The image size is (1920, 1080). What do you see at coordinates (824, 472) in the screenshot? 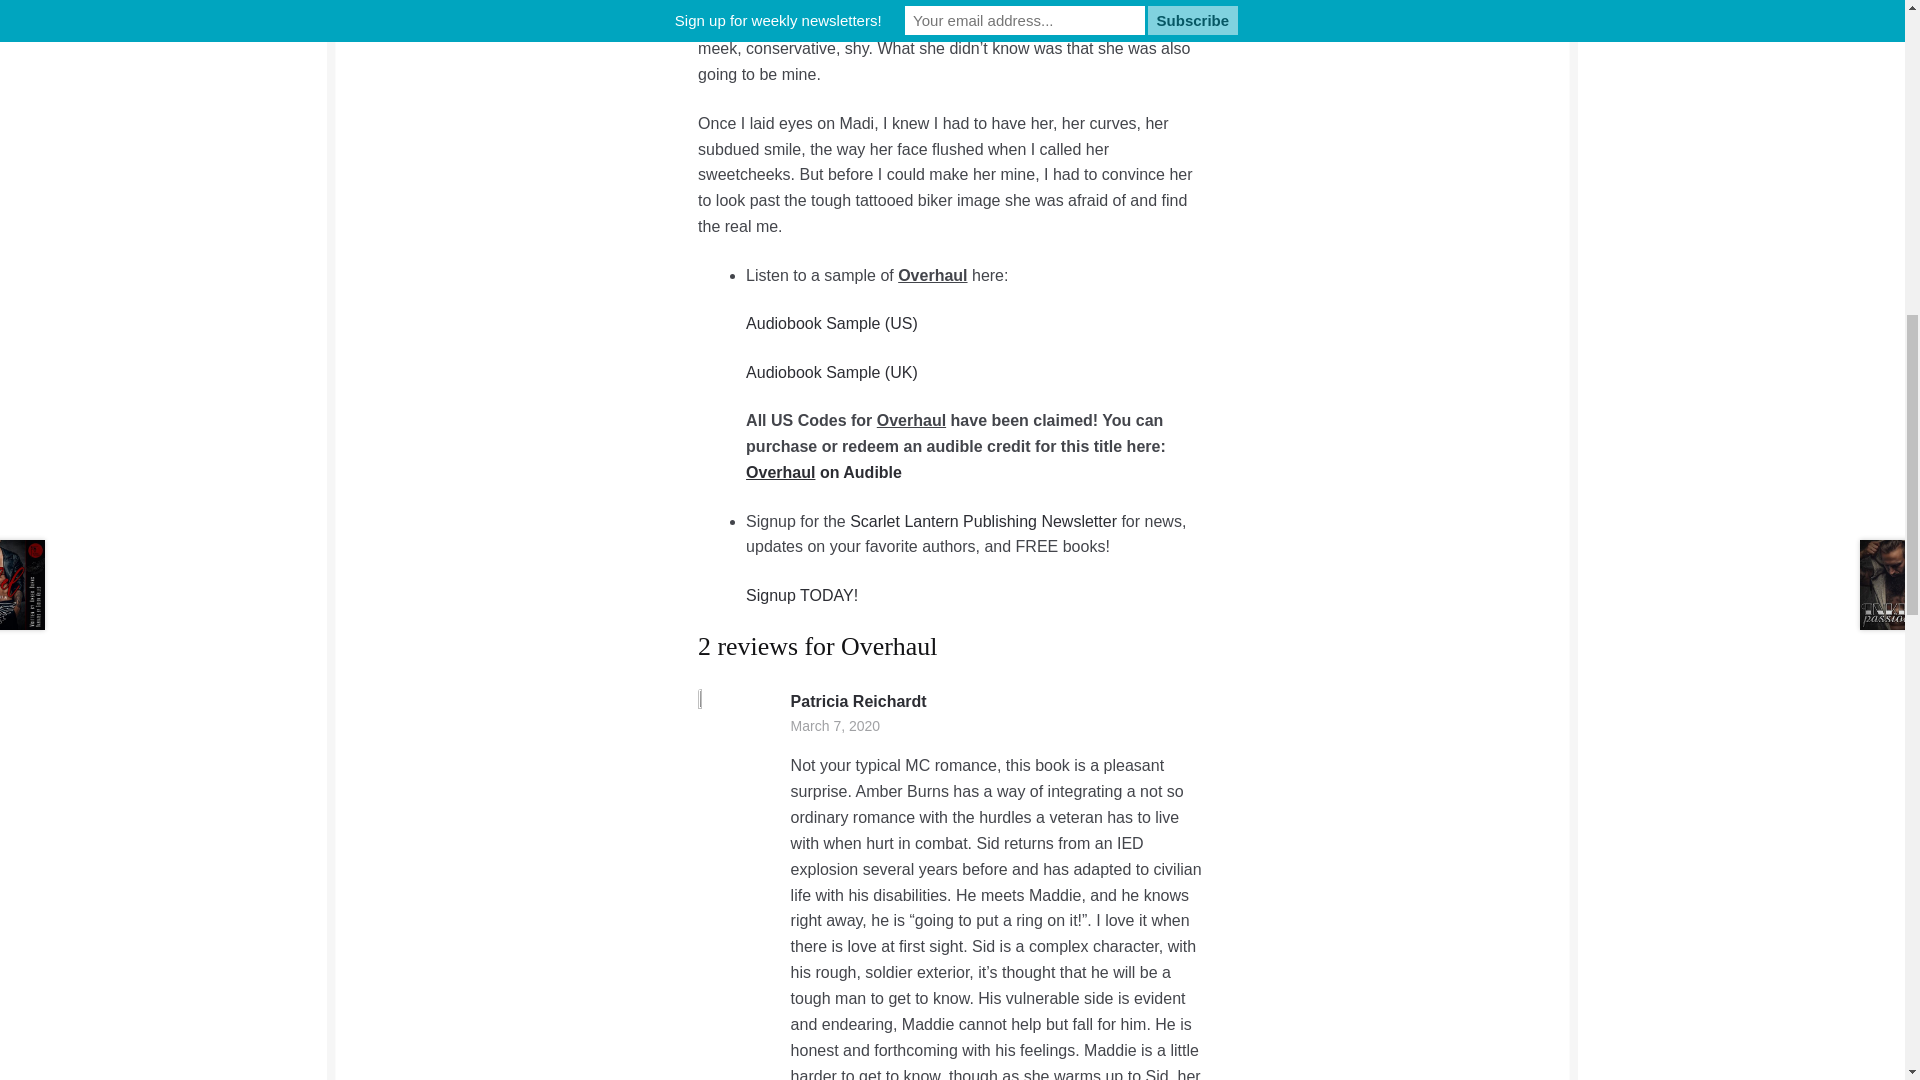
I see `Overhaul on Audible` at bounding box center [824, 472].